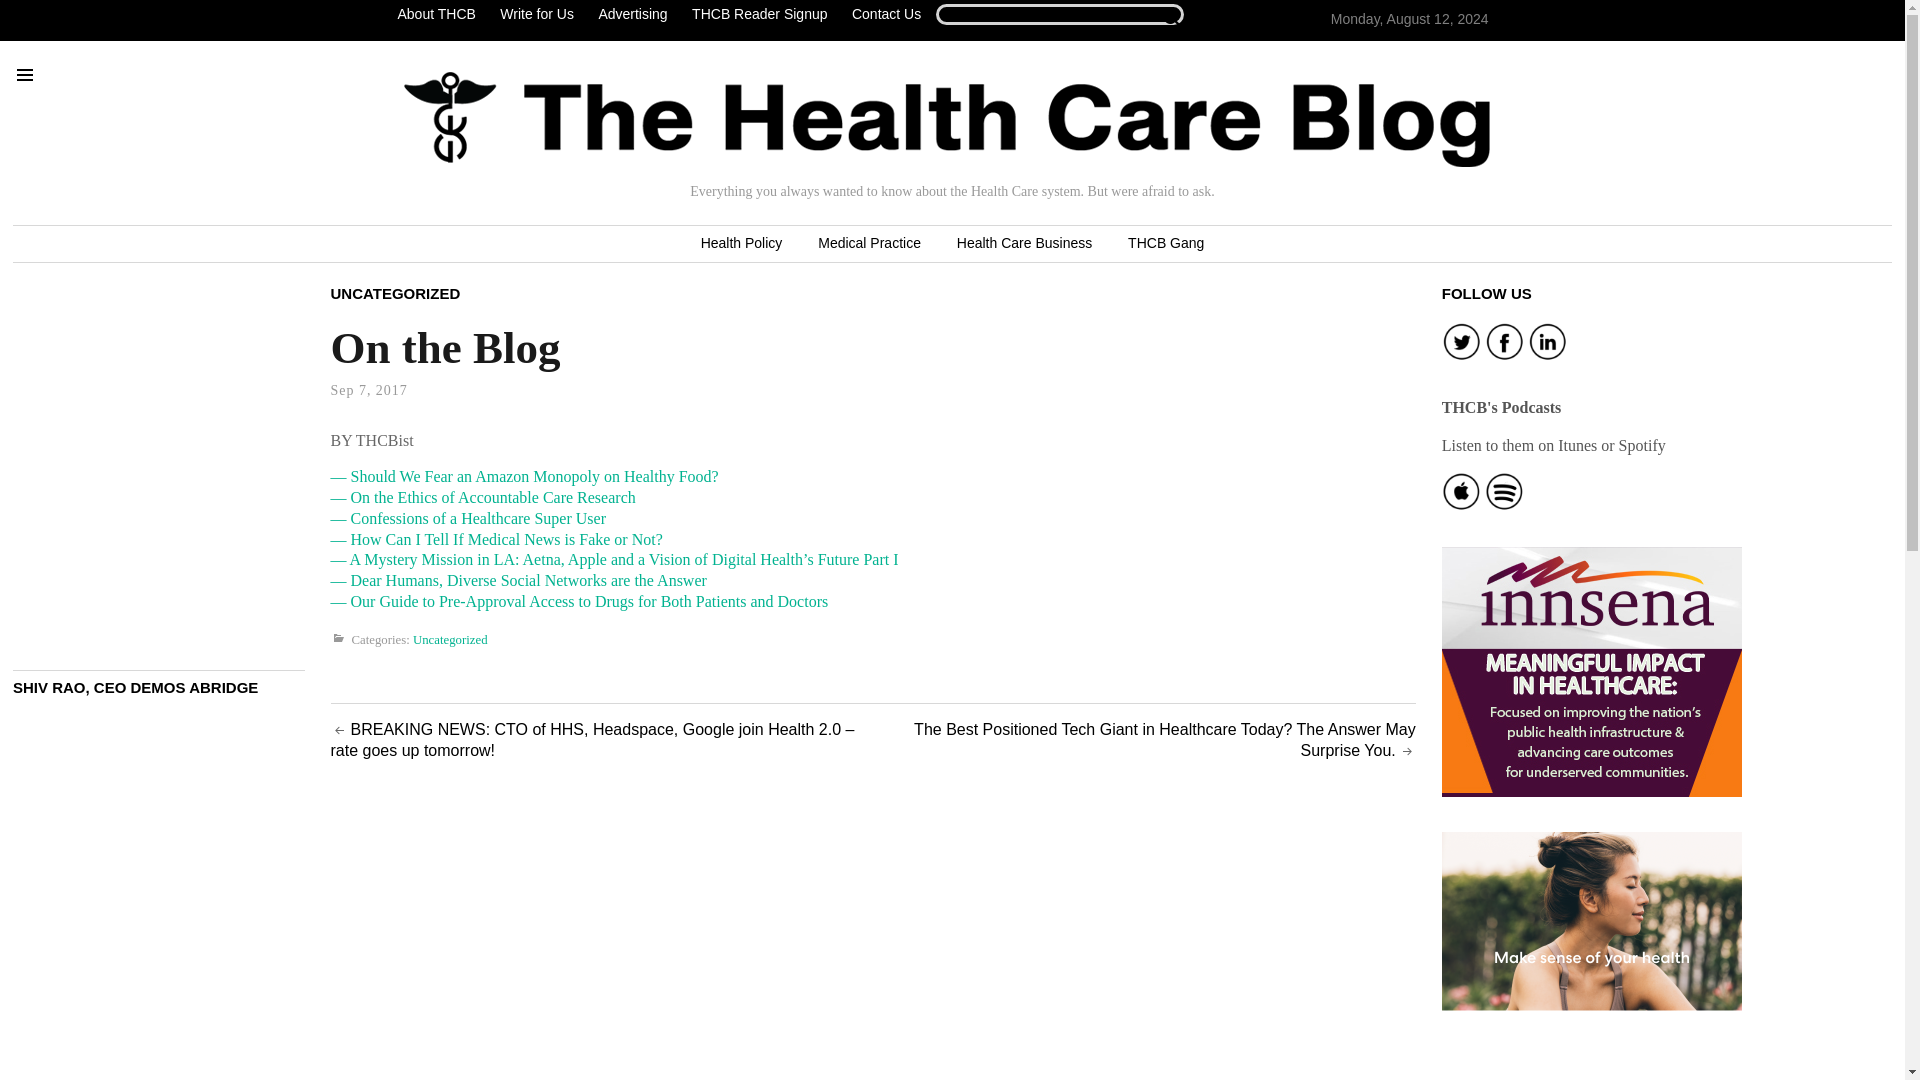 The height and width of the screenshot is (1080, 1920). I want to click on Health Policy, so click(742, 244).